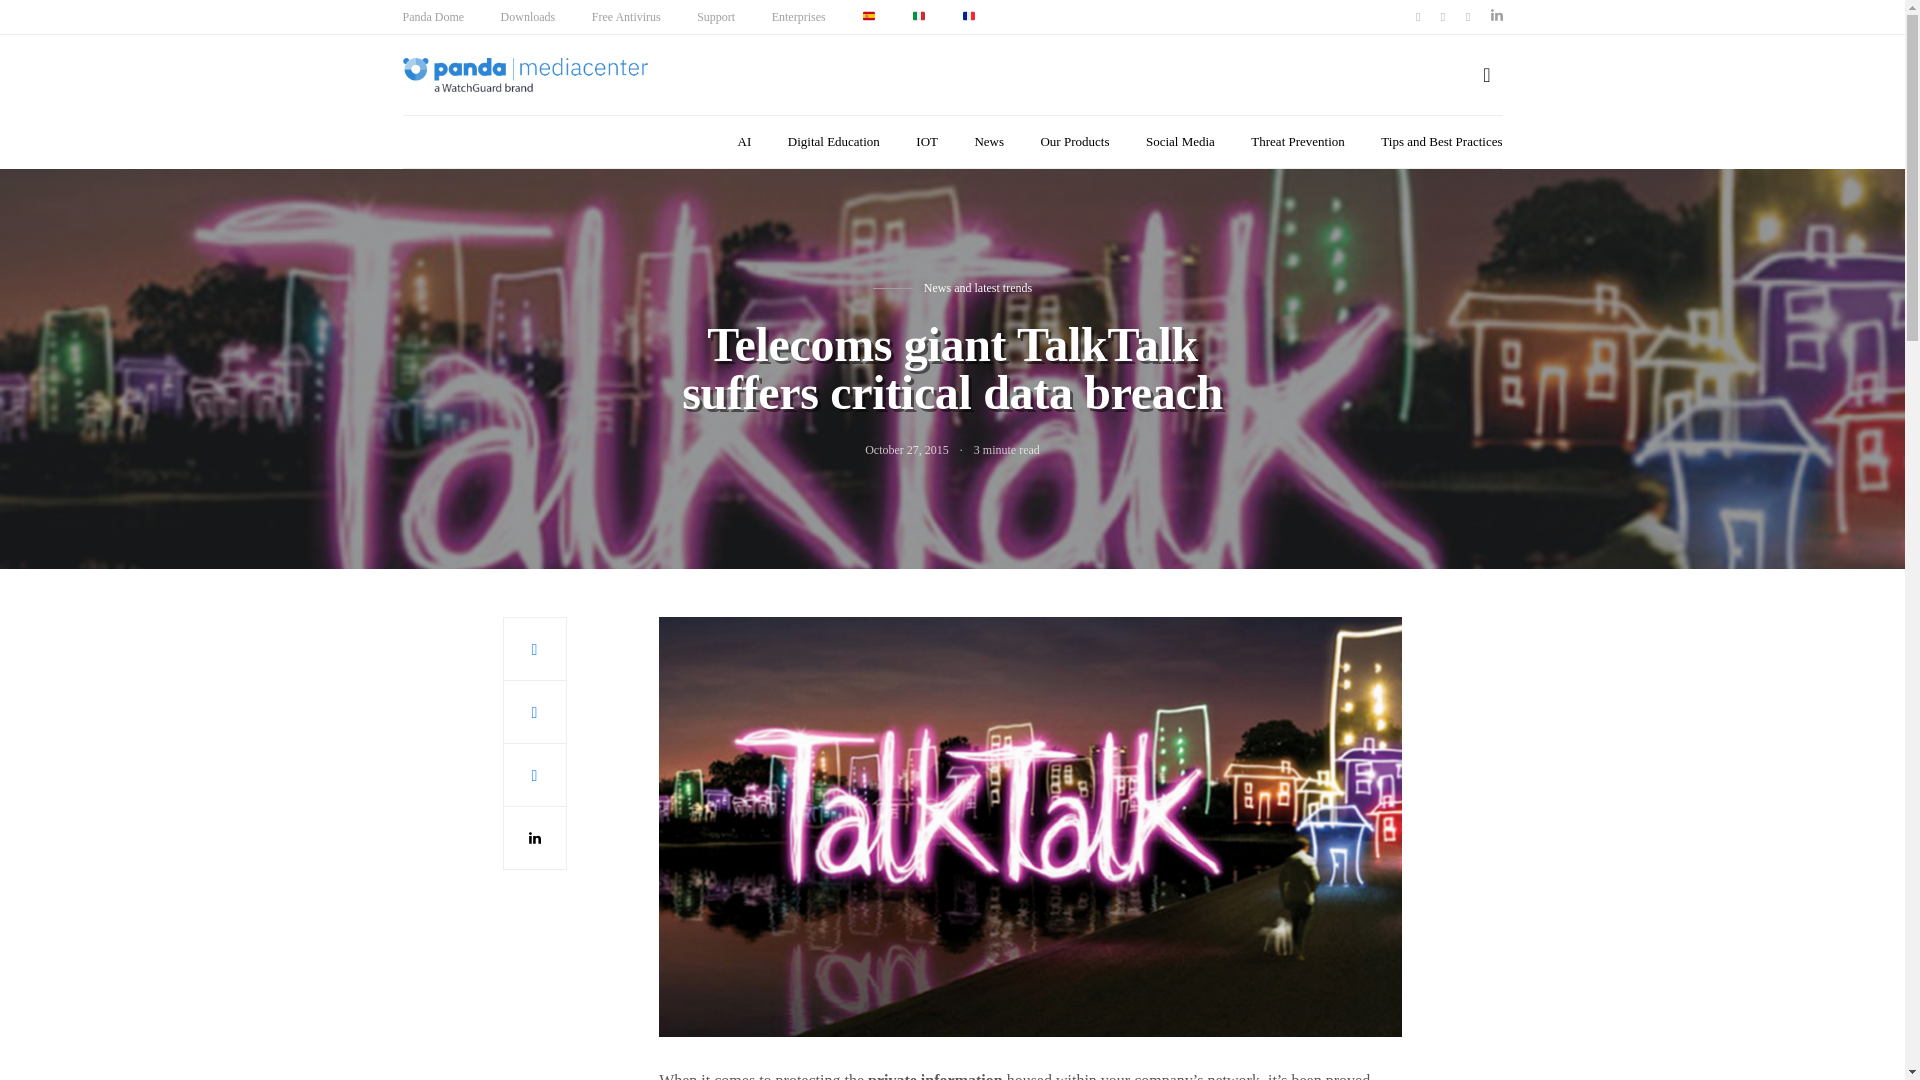  What do you see at coordinates (798, 16) in the screenshot?
I see `Enterprises` at bounding box center [798, 16].